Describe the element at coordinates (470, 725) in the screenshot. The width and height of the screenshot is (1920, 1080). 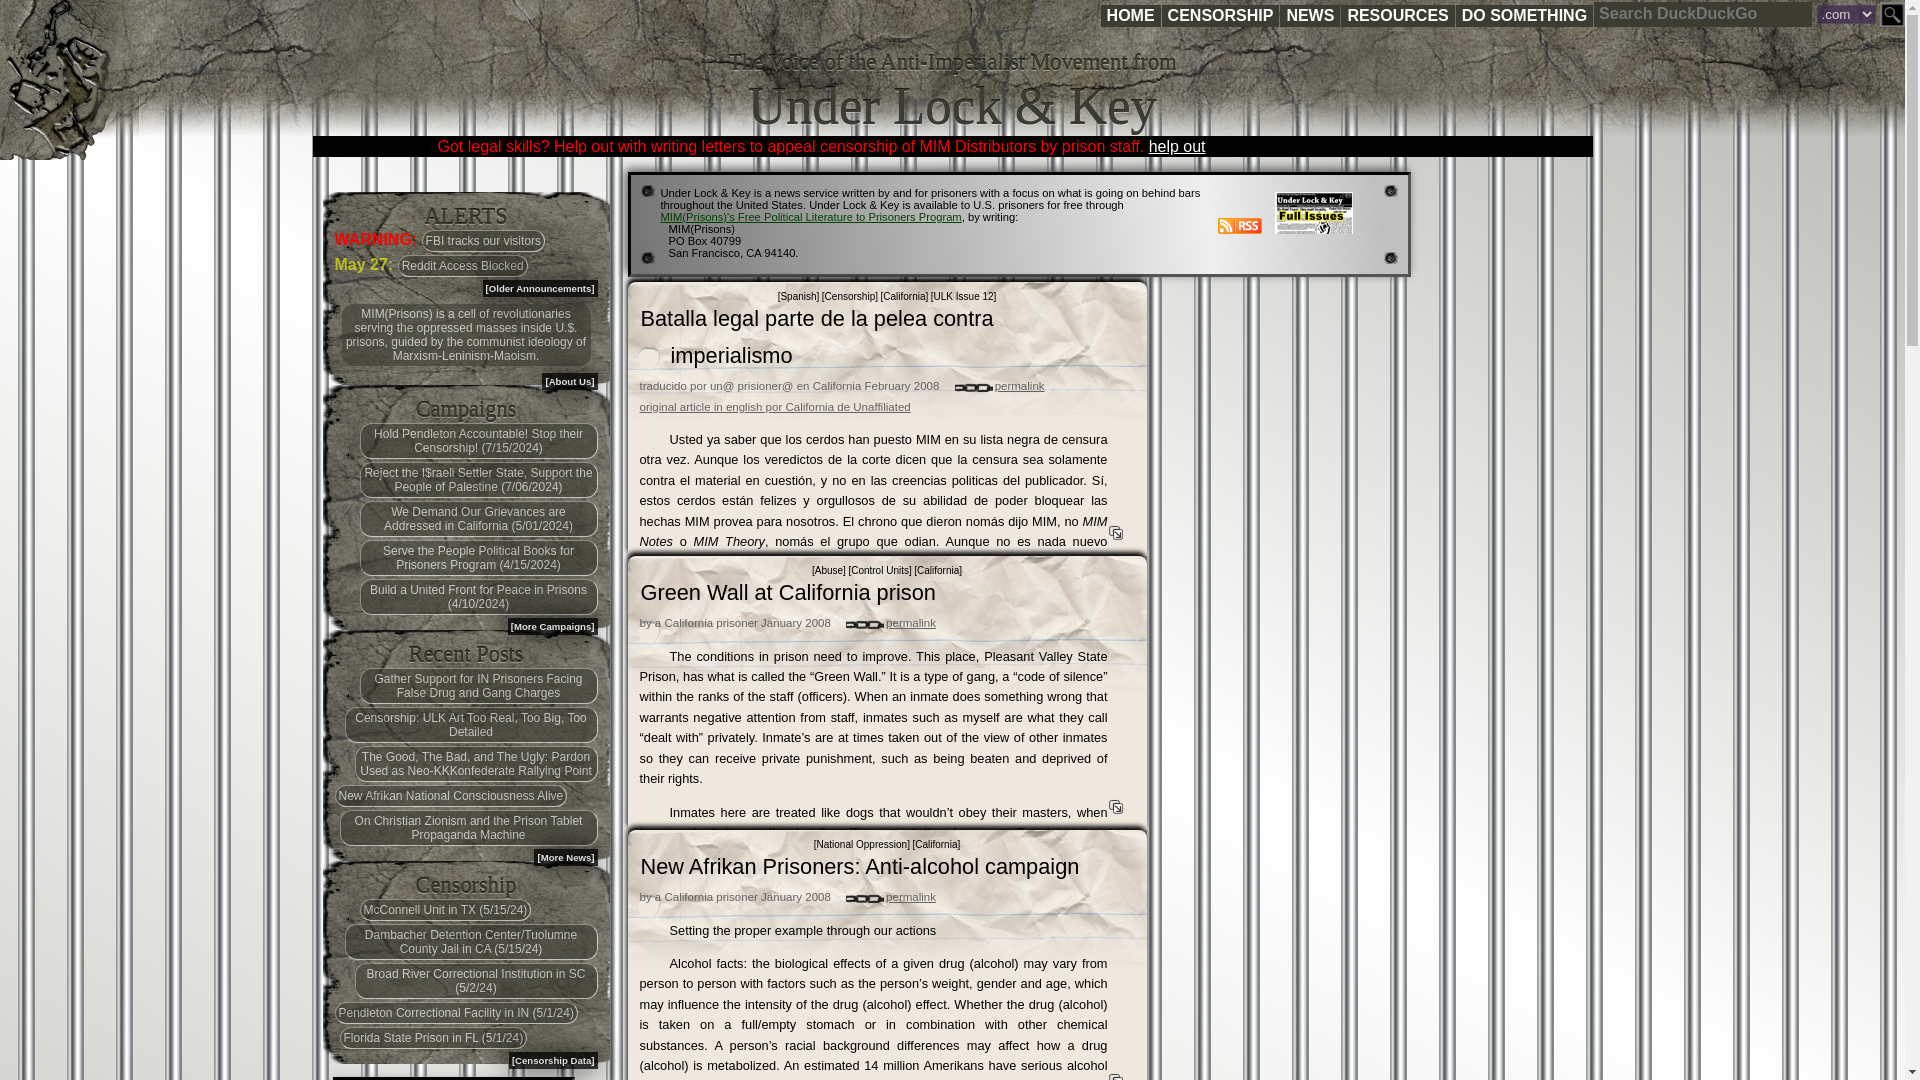
I see `Censorship: ULK Art Too Real, Too Big, Too Detailed` at that location.